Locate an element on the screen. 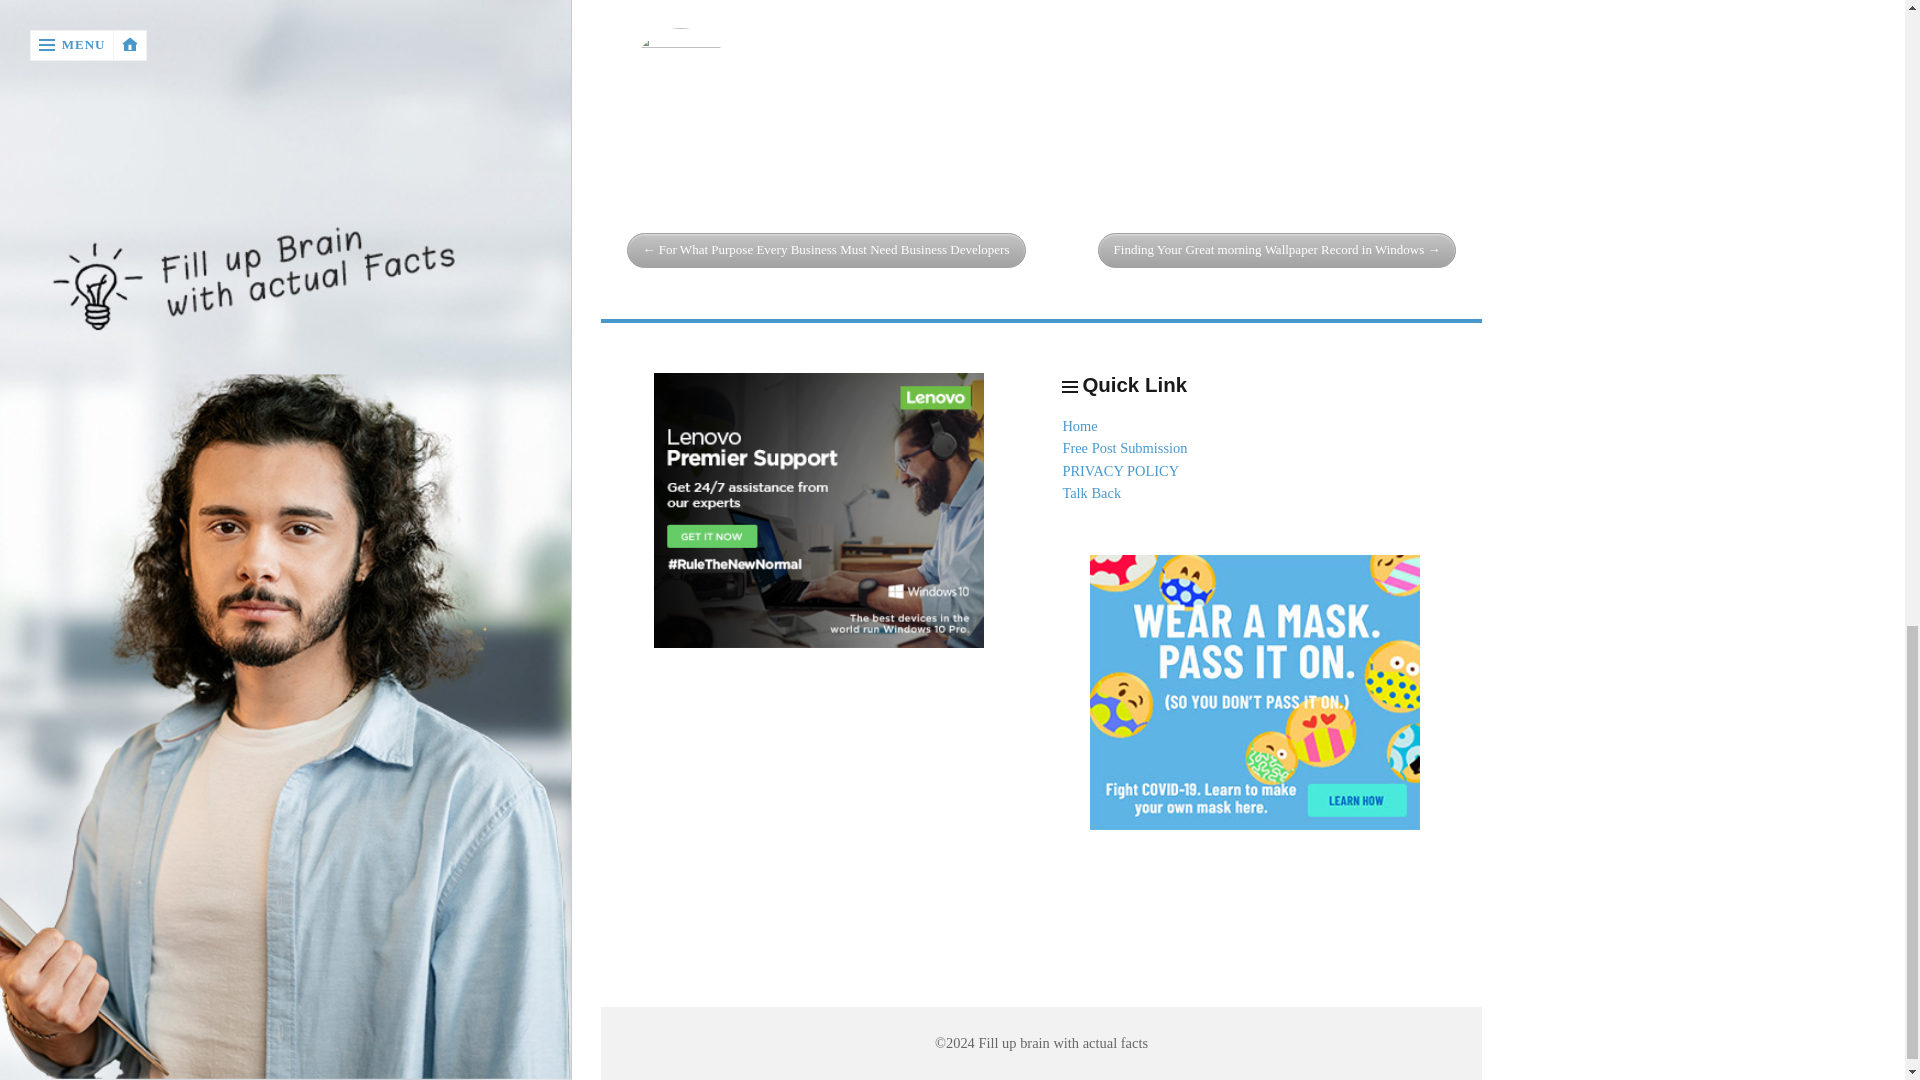 Image resolution: width=1920 pixels, height=1080 pixels. Finding Your Great morning Wallpaper Record in Windows is located at coordinates (1278, 250).